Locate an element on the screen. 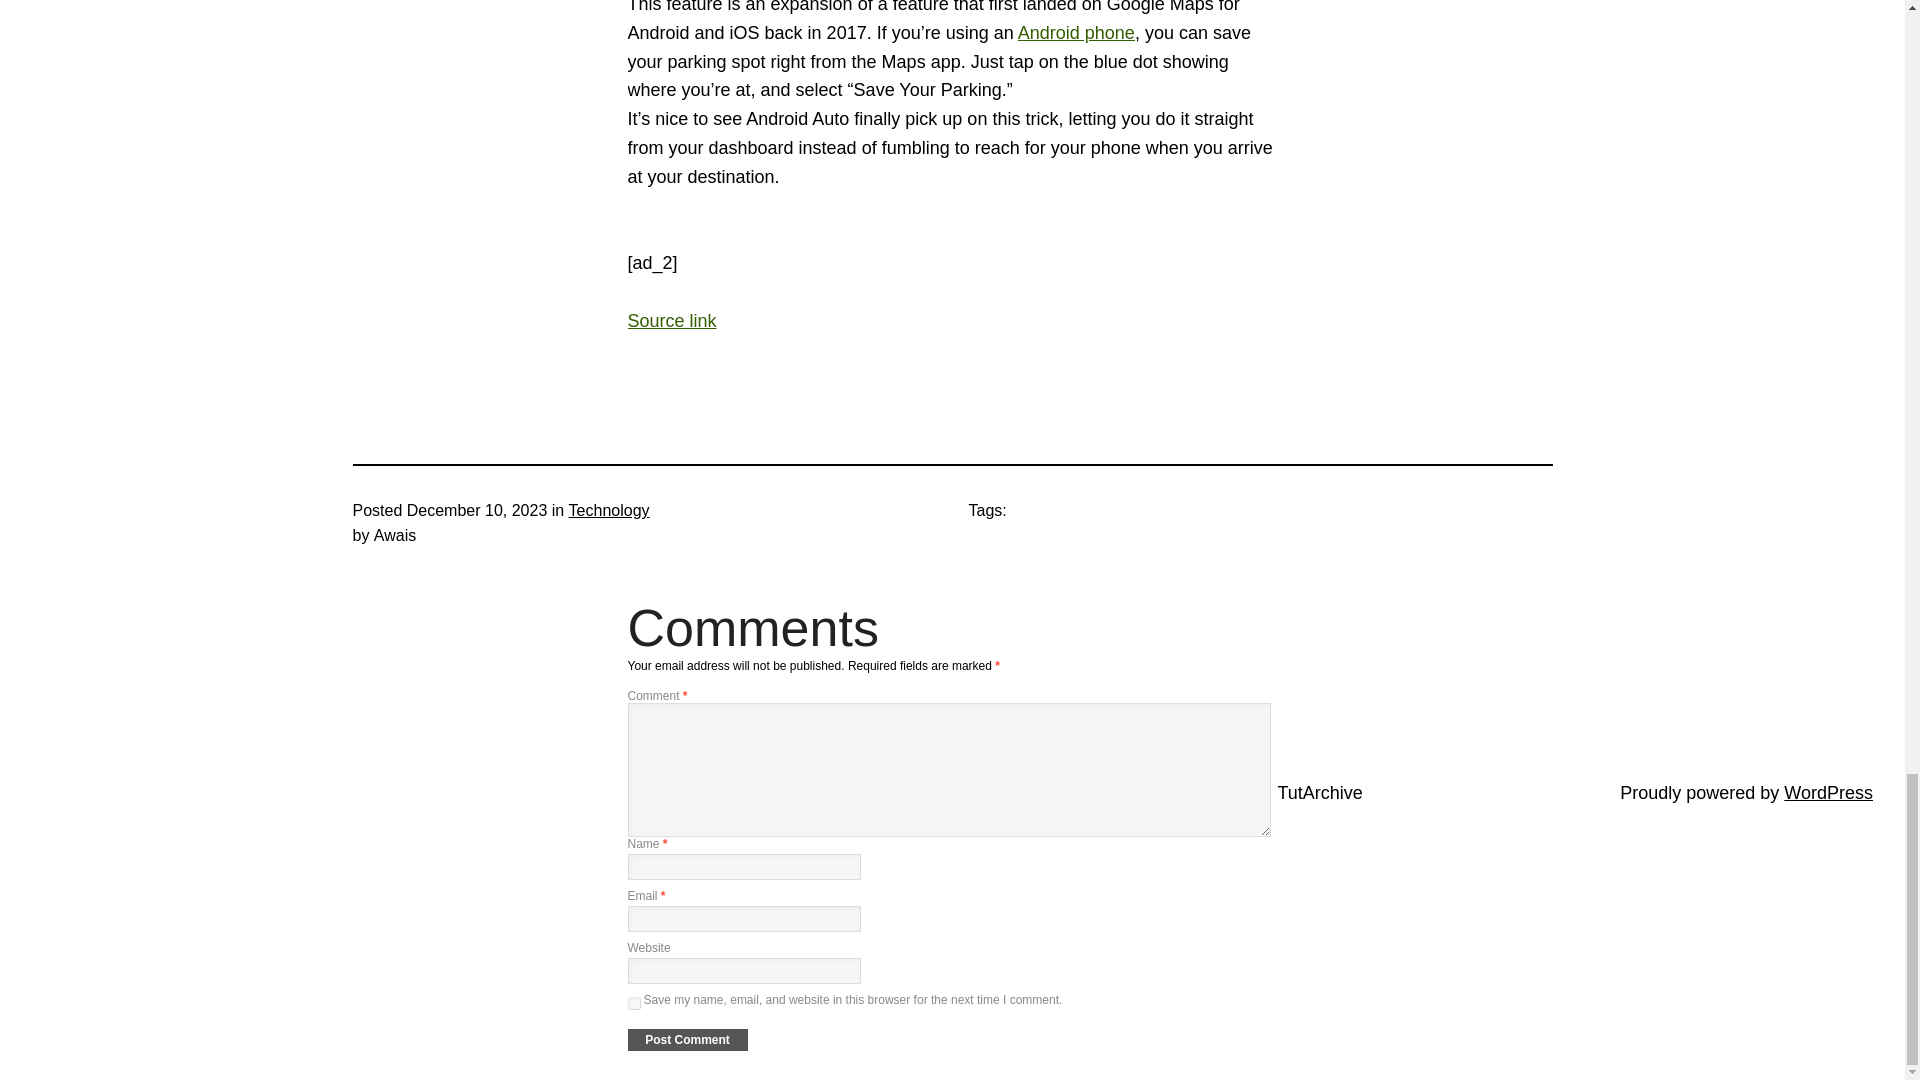 The image size is (1920, 1080). WordPress is located at coordinates (1828, 793).